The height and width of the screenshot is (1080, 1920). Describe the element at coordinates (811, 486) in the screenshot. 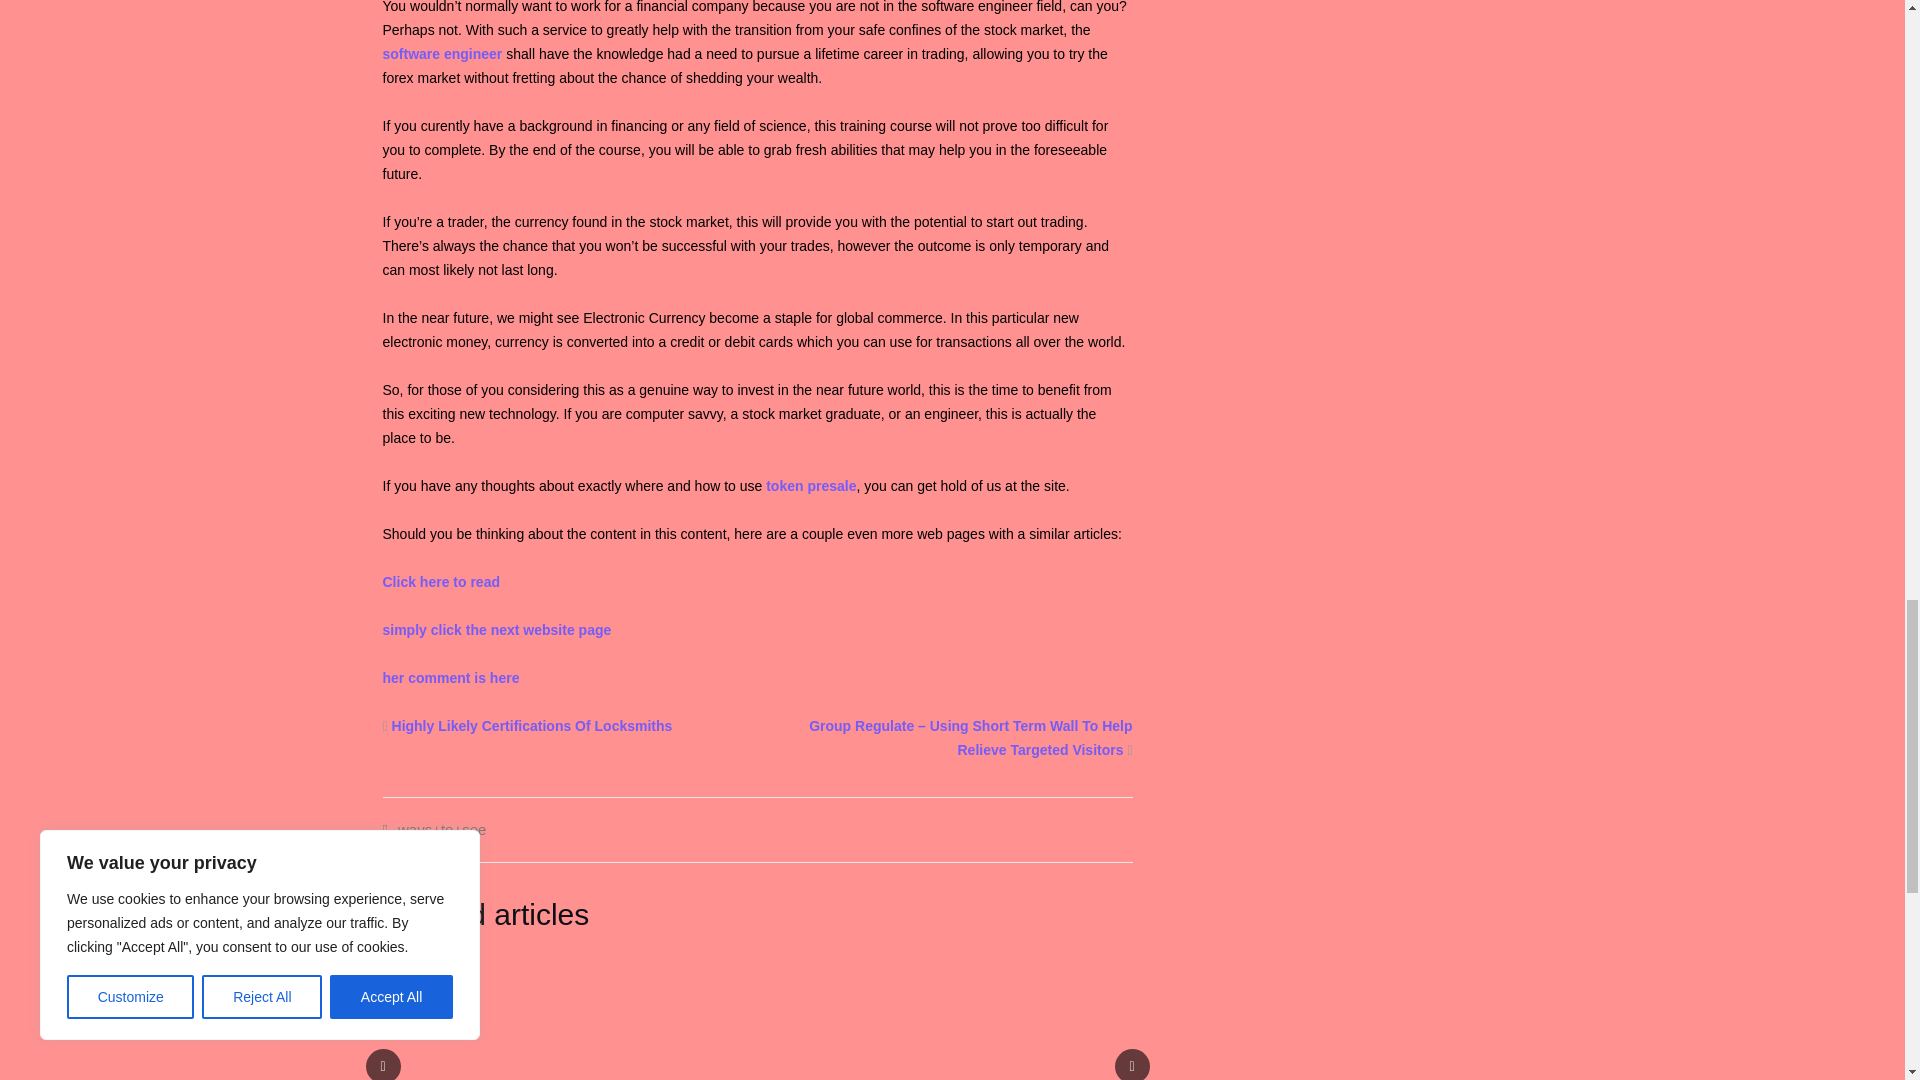

I see `token presale` at that location.